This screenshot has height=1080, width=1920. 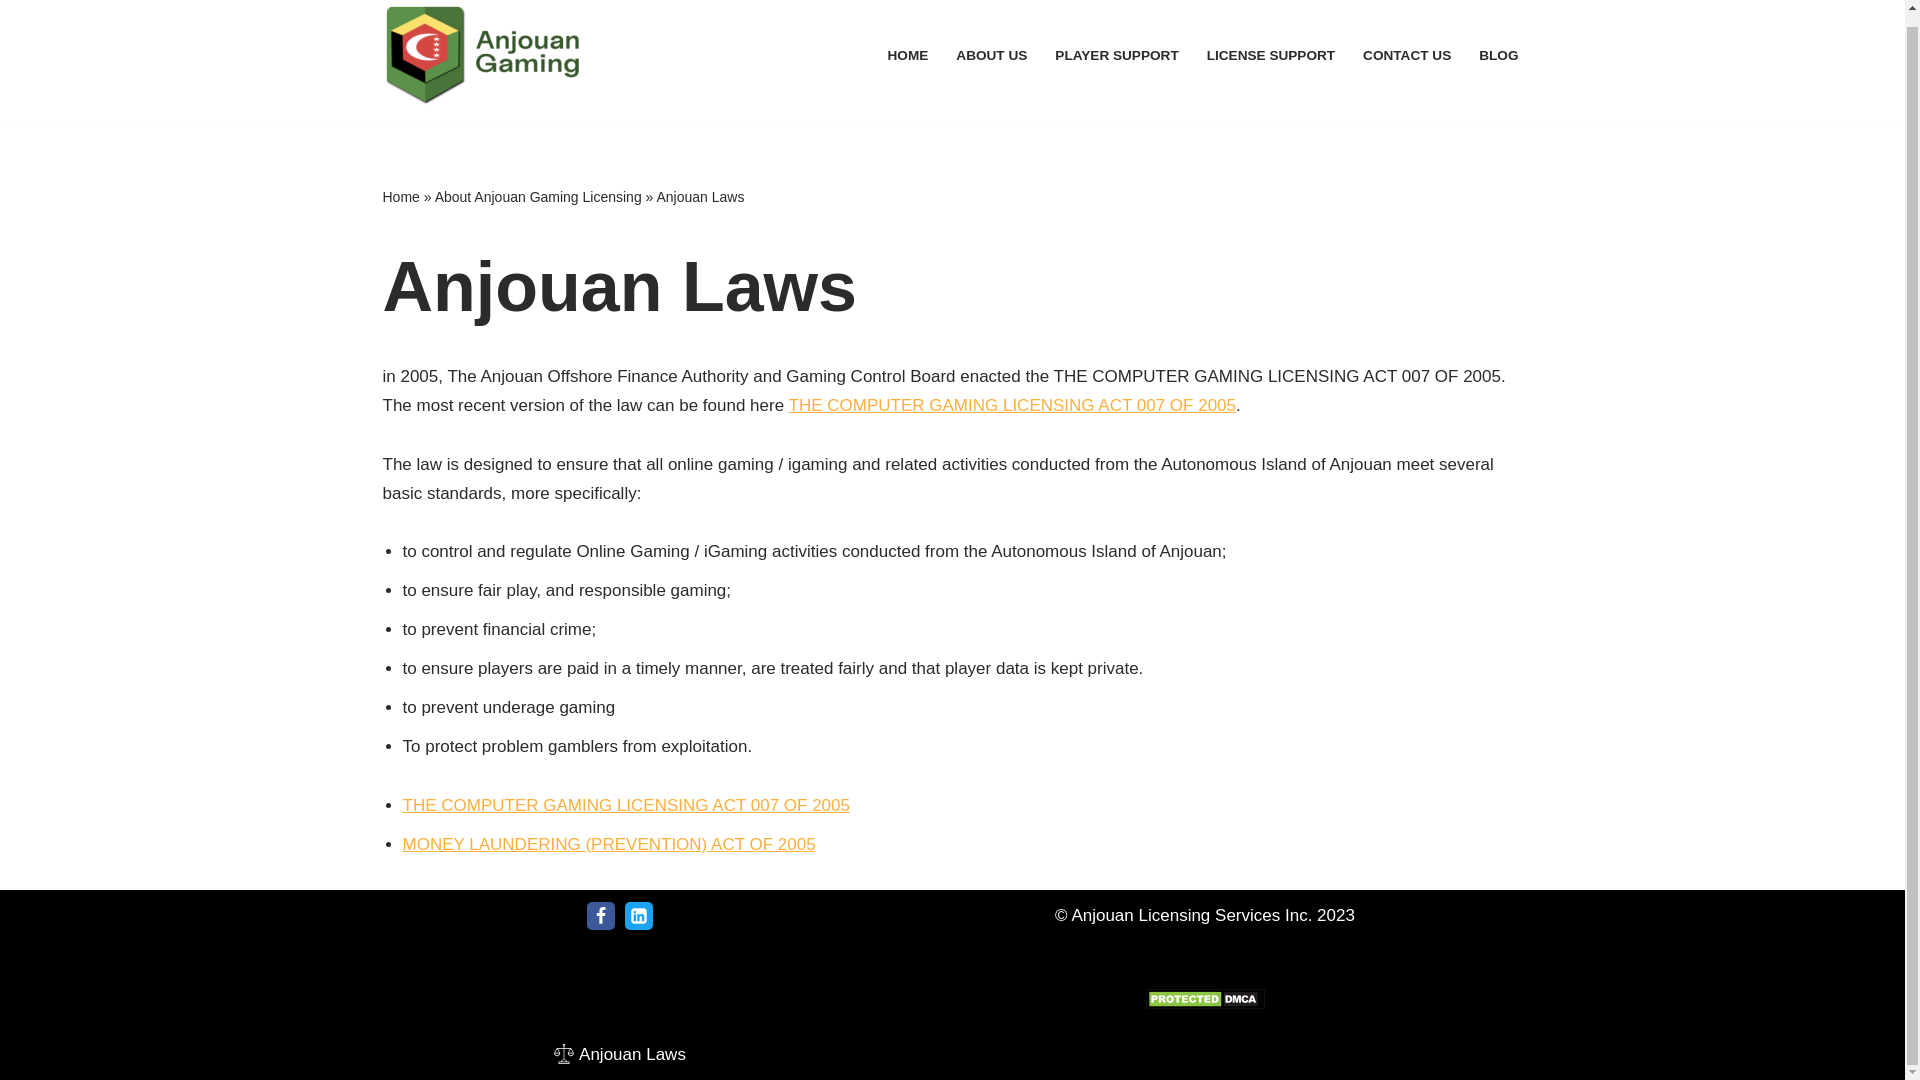 What do you see at coordinates (992, 56) in the screenshot?
I see `ABOUT US` at bounding box center [992, 56].